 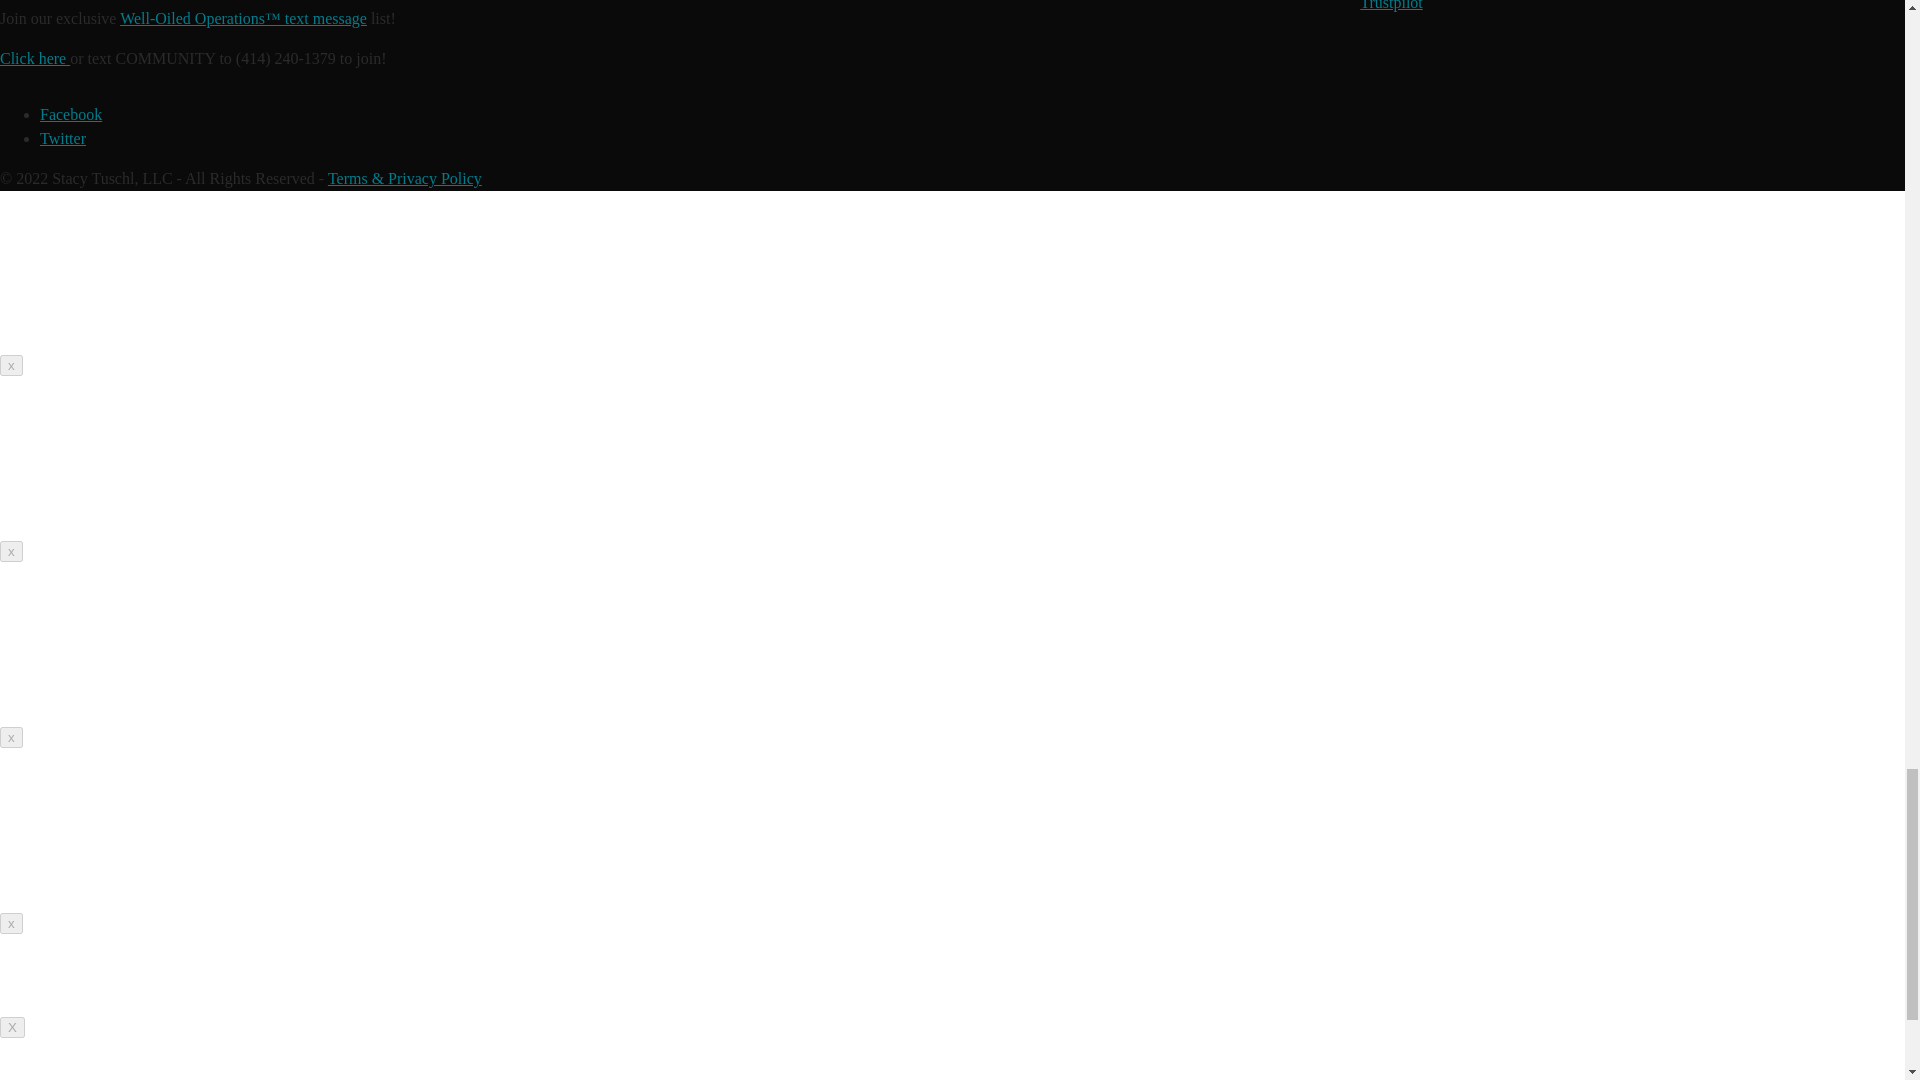 I want to click on Facebook, so click(x=70, y=114).